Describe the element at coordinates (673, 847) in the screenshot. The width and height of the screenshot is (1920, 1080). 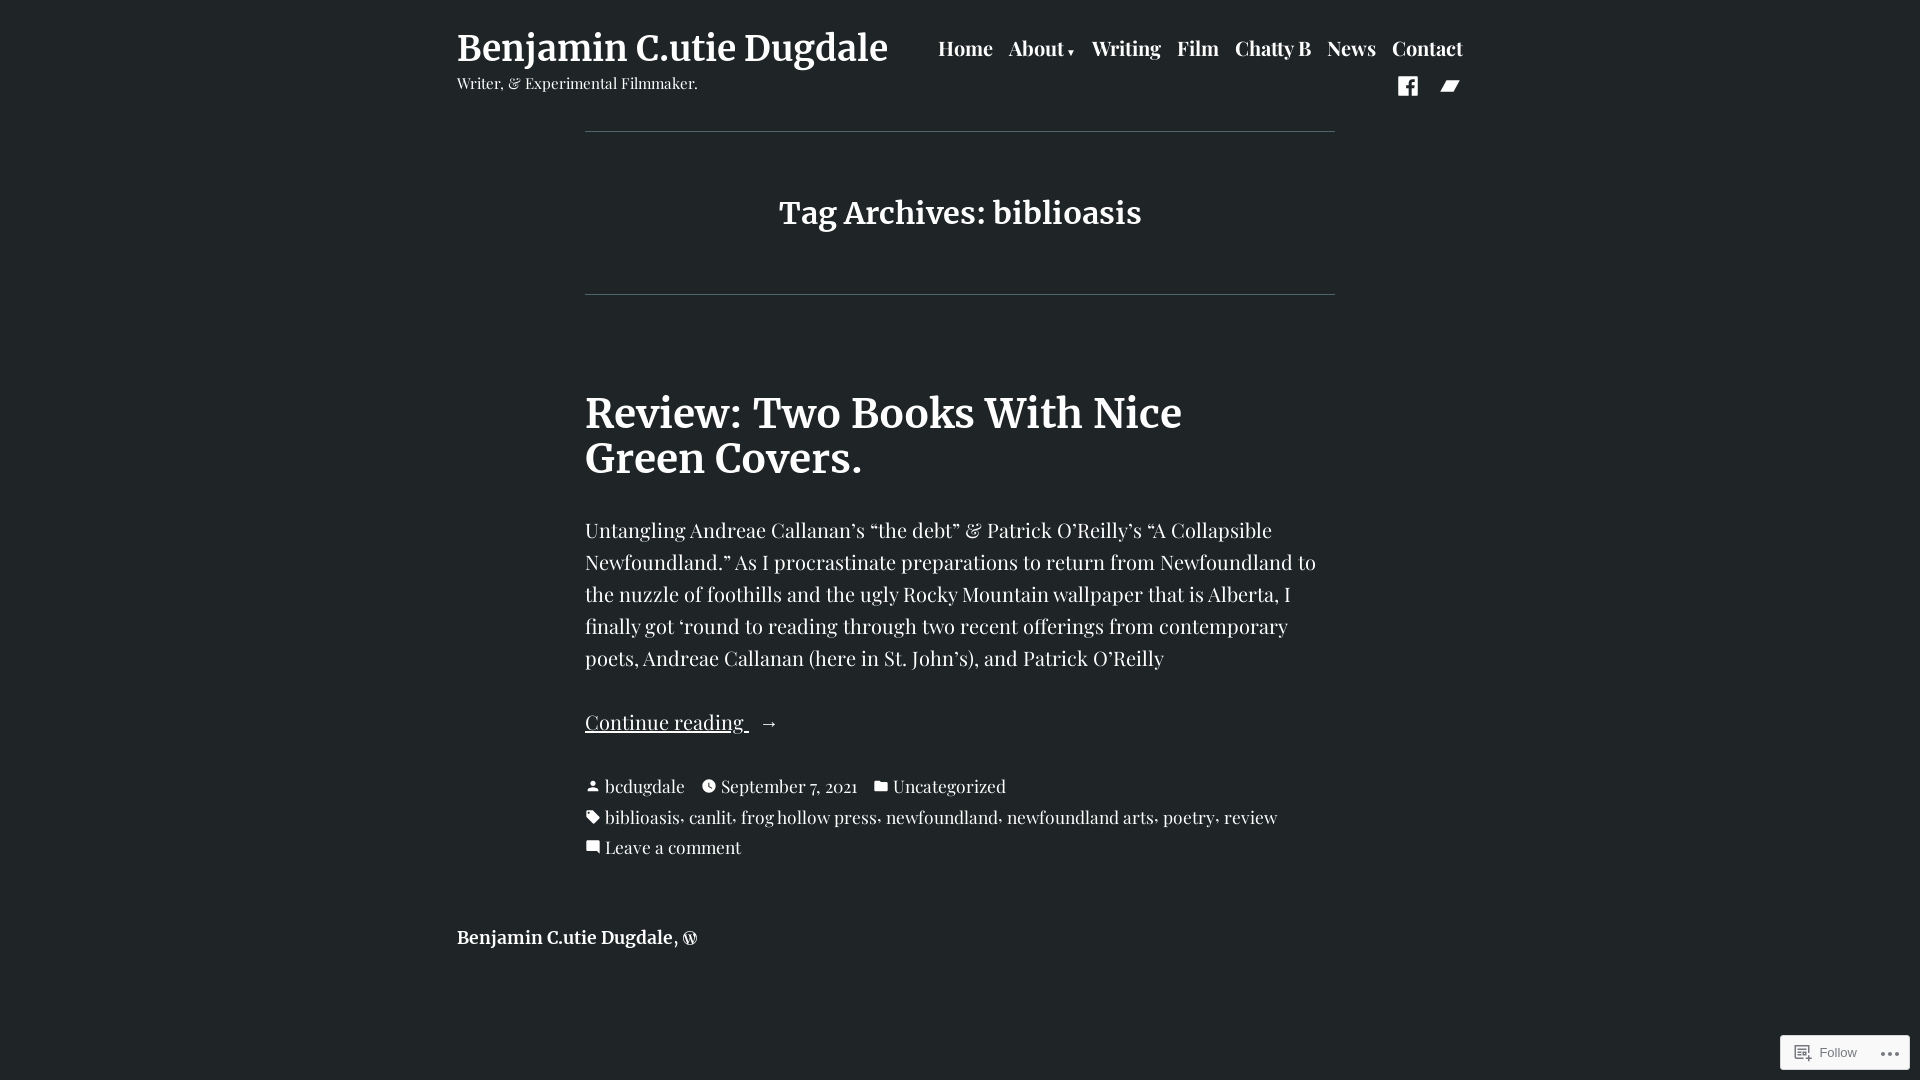
I see `Leave a comment` at that location.